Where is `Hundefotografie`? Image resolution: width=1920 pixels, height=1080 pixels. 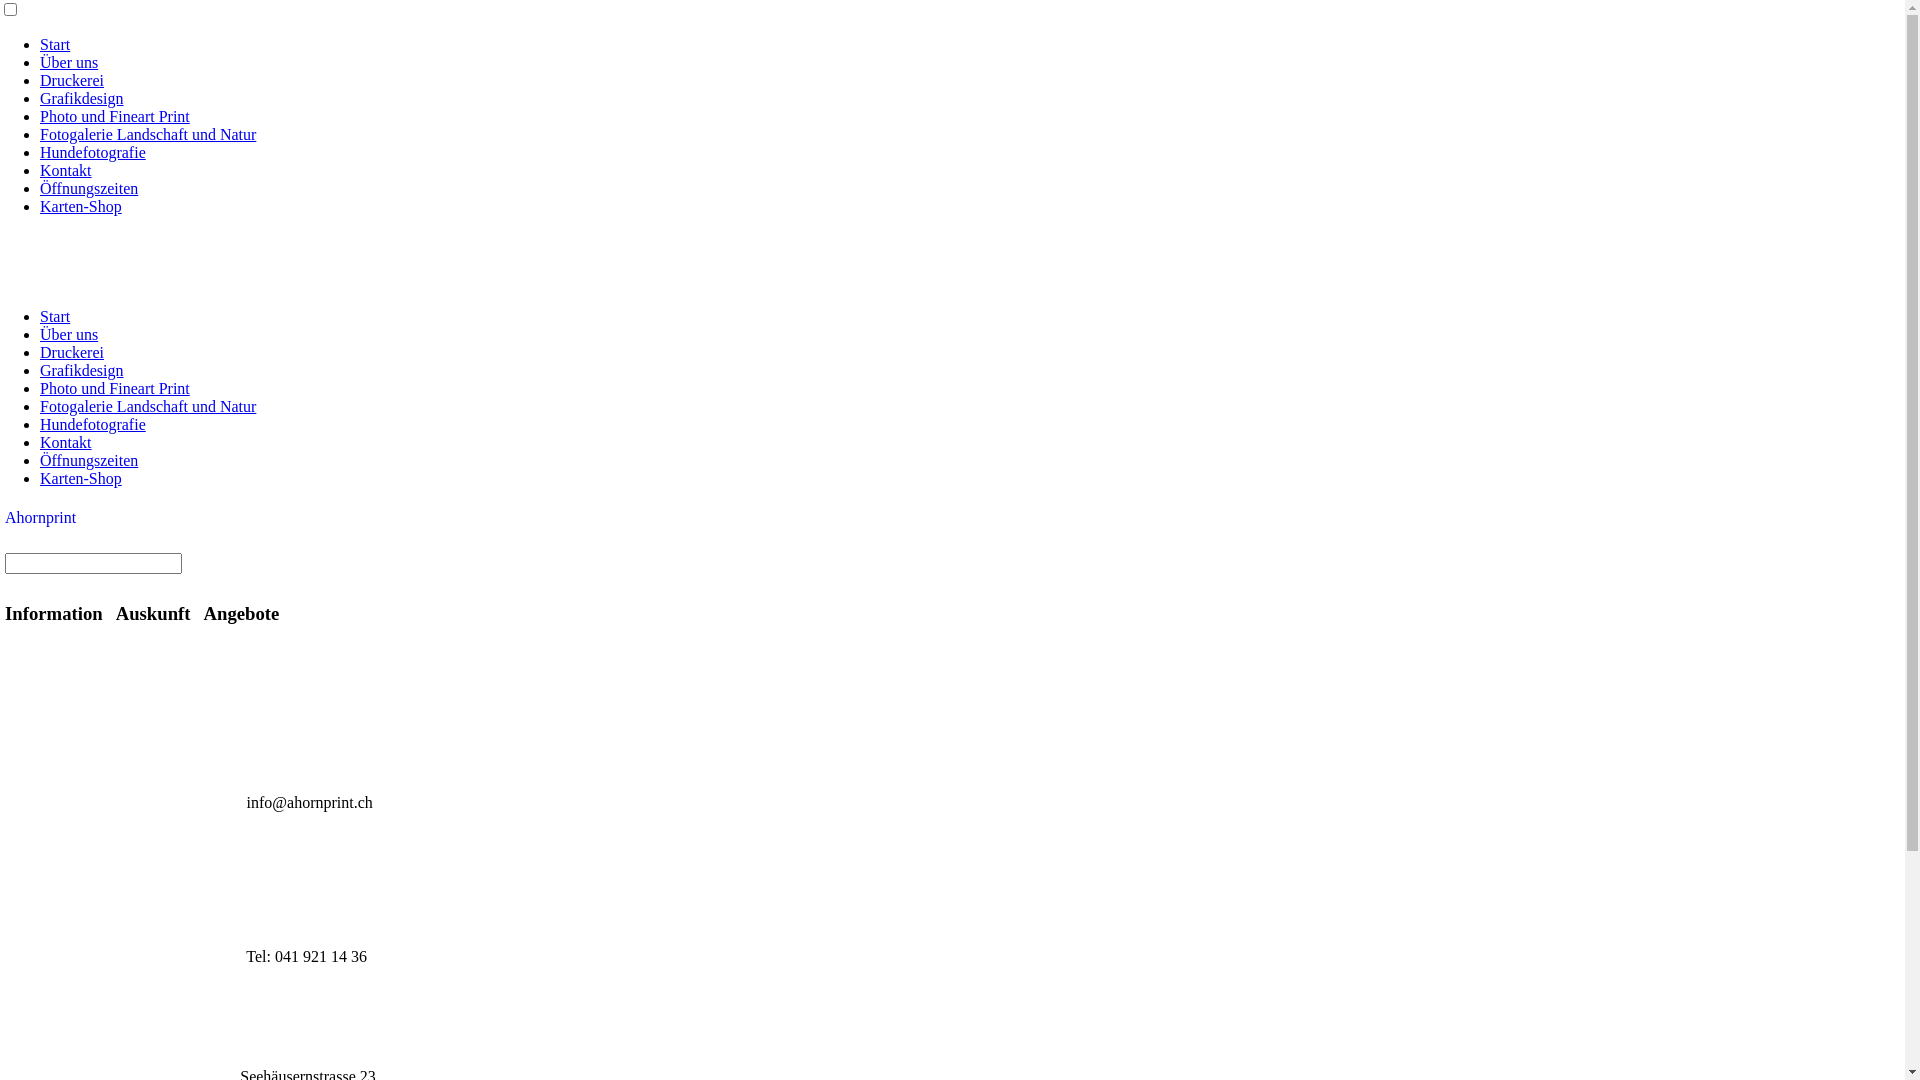
Hundefotografie is located at coordinates (93, 152).